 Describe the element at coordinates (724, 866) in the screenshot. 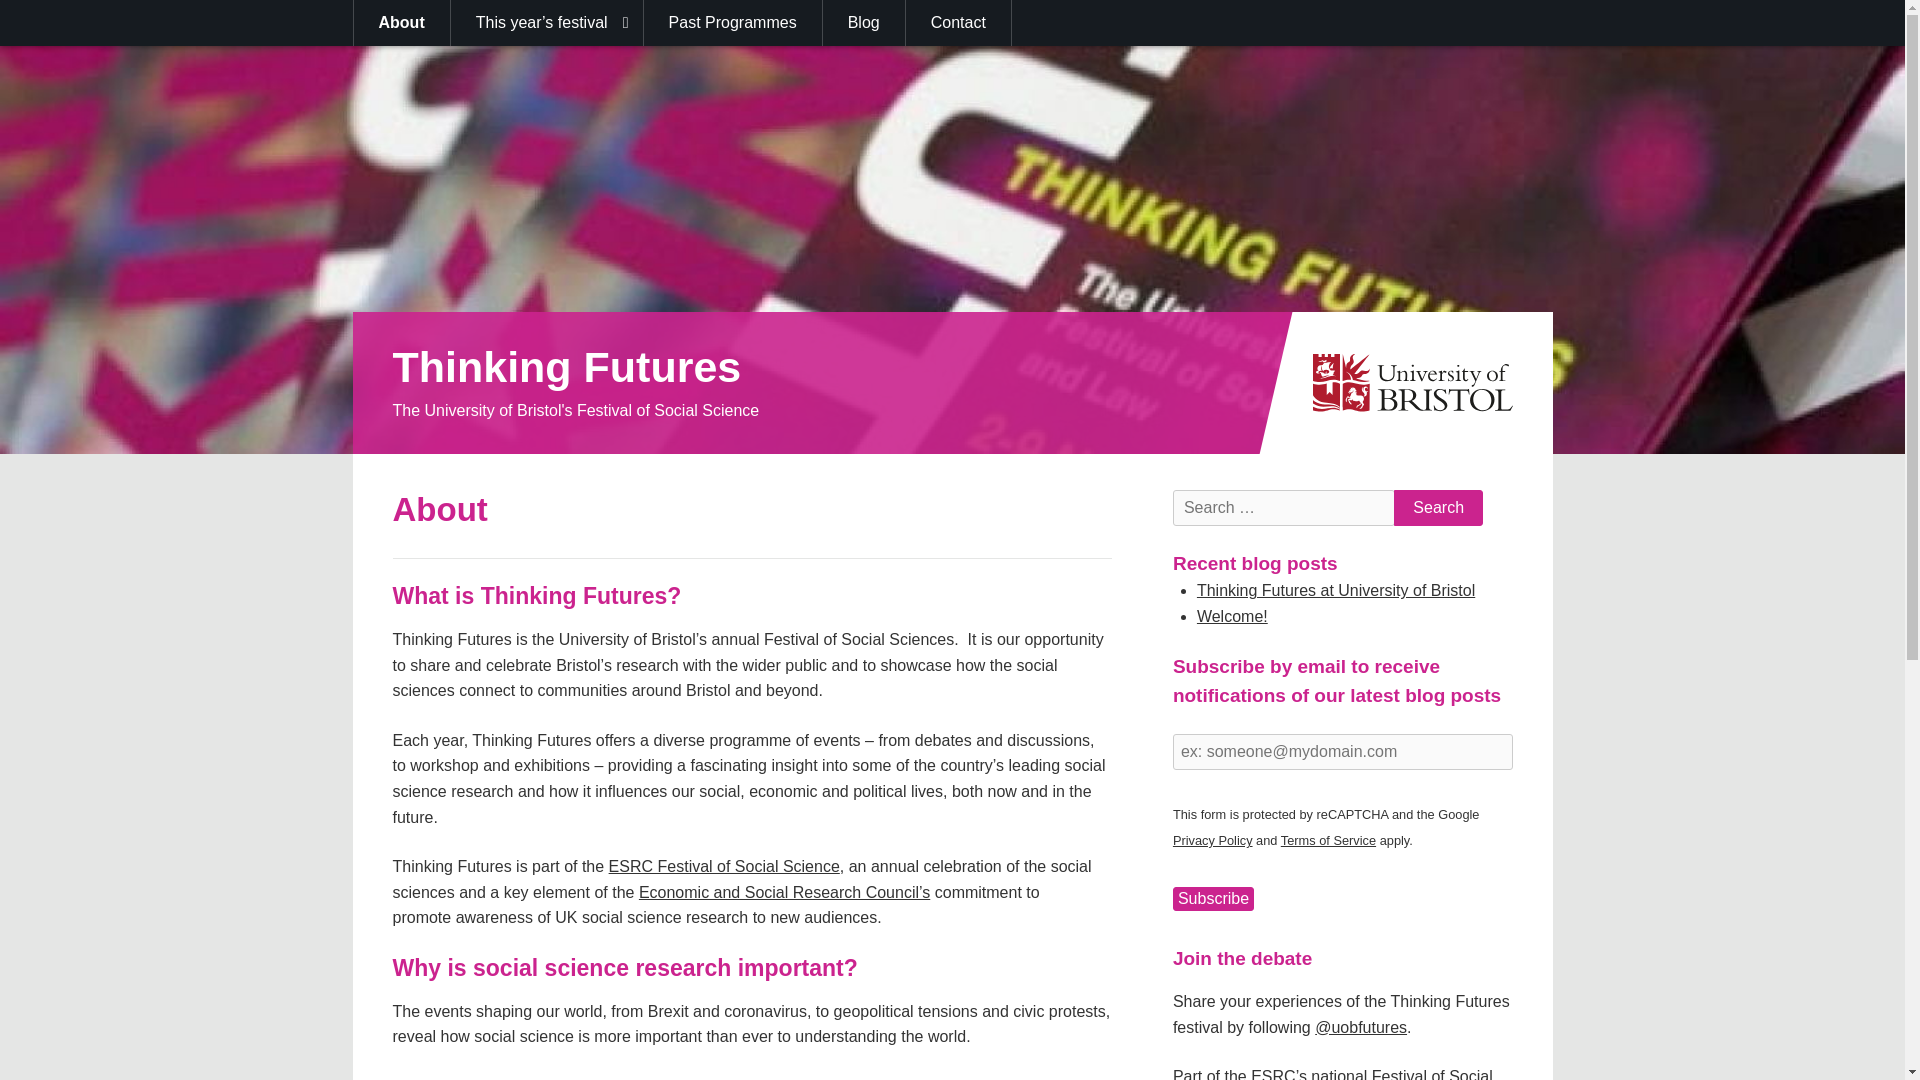

I see `ESRC Festival of Social Science` at that location.